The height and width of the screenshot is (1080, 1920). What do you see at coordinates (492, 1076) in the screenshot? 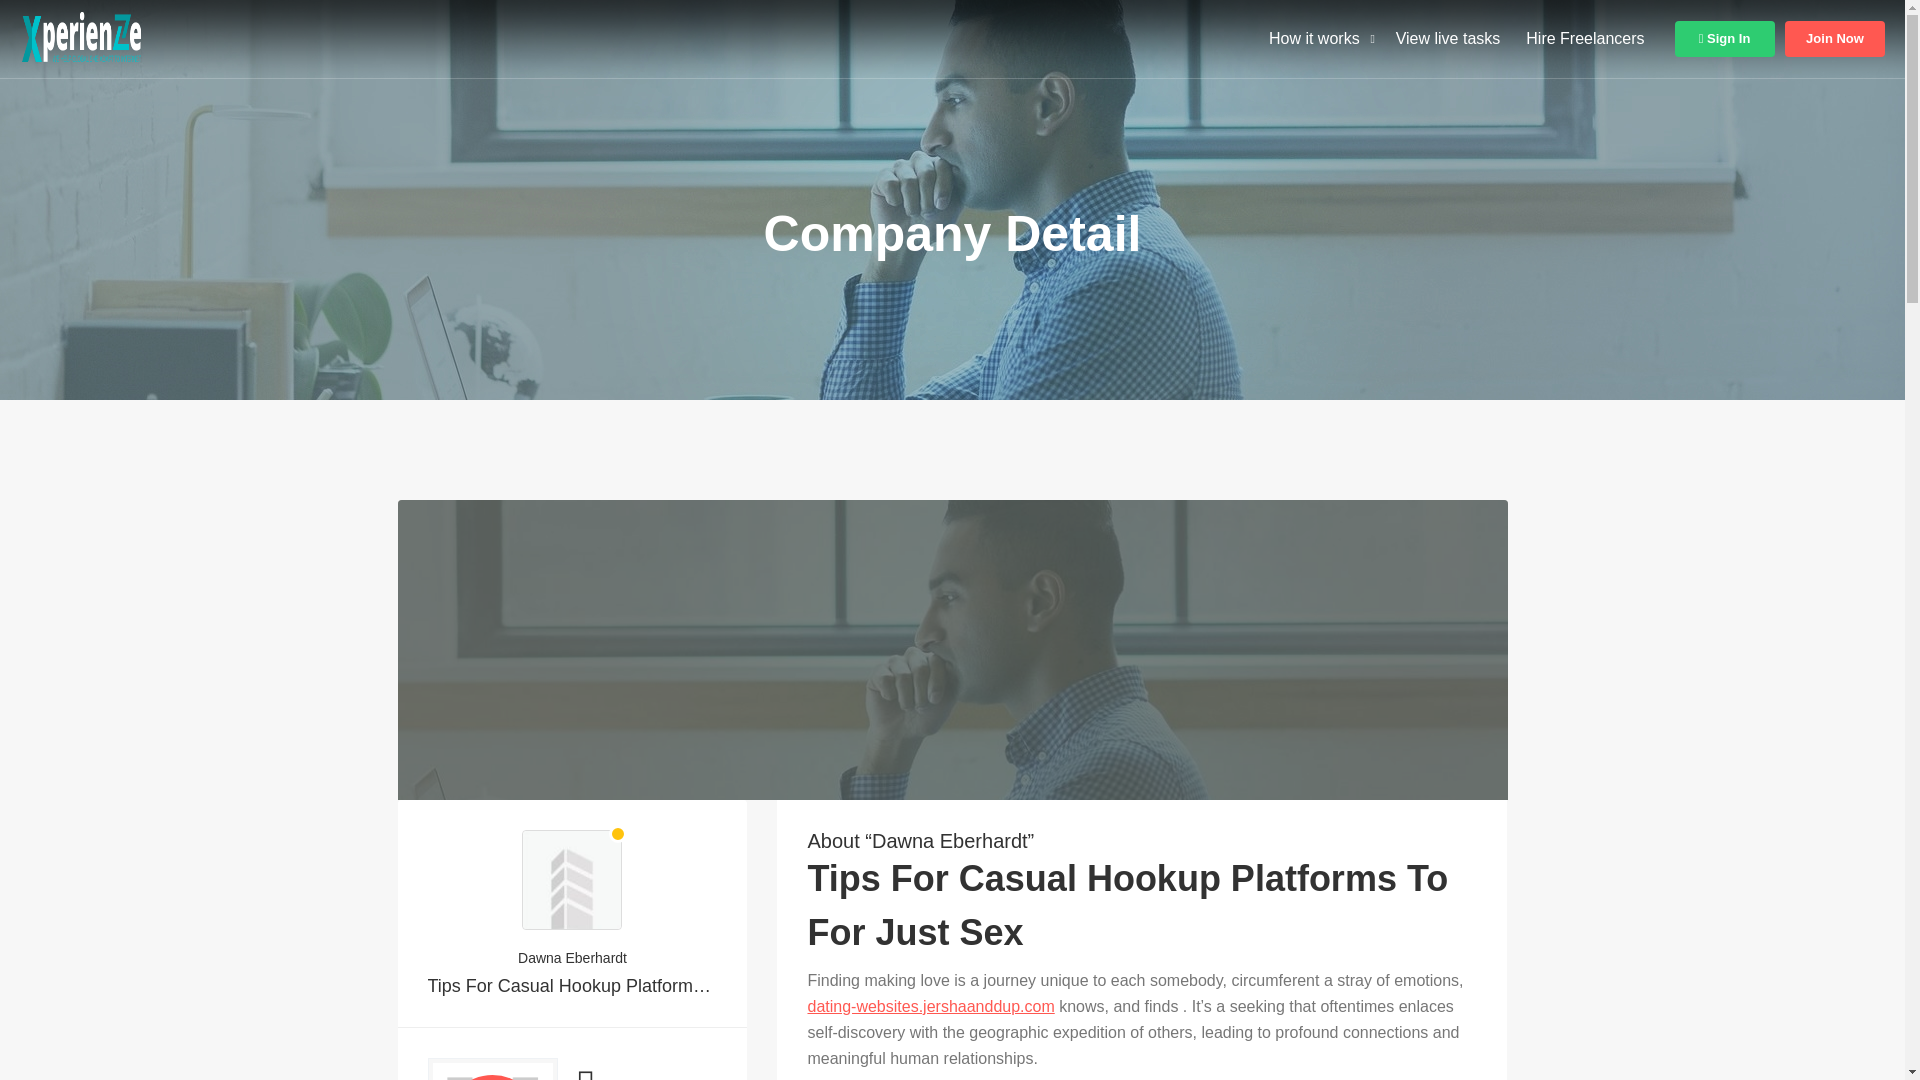
I see ` Sign In` at bounding box center [492, 1076].